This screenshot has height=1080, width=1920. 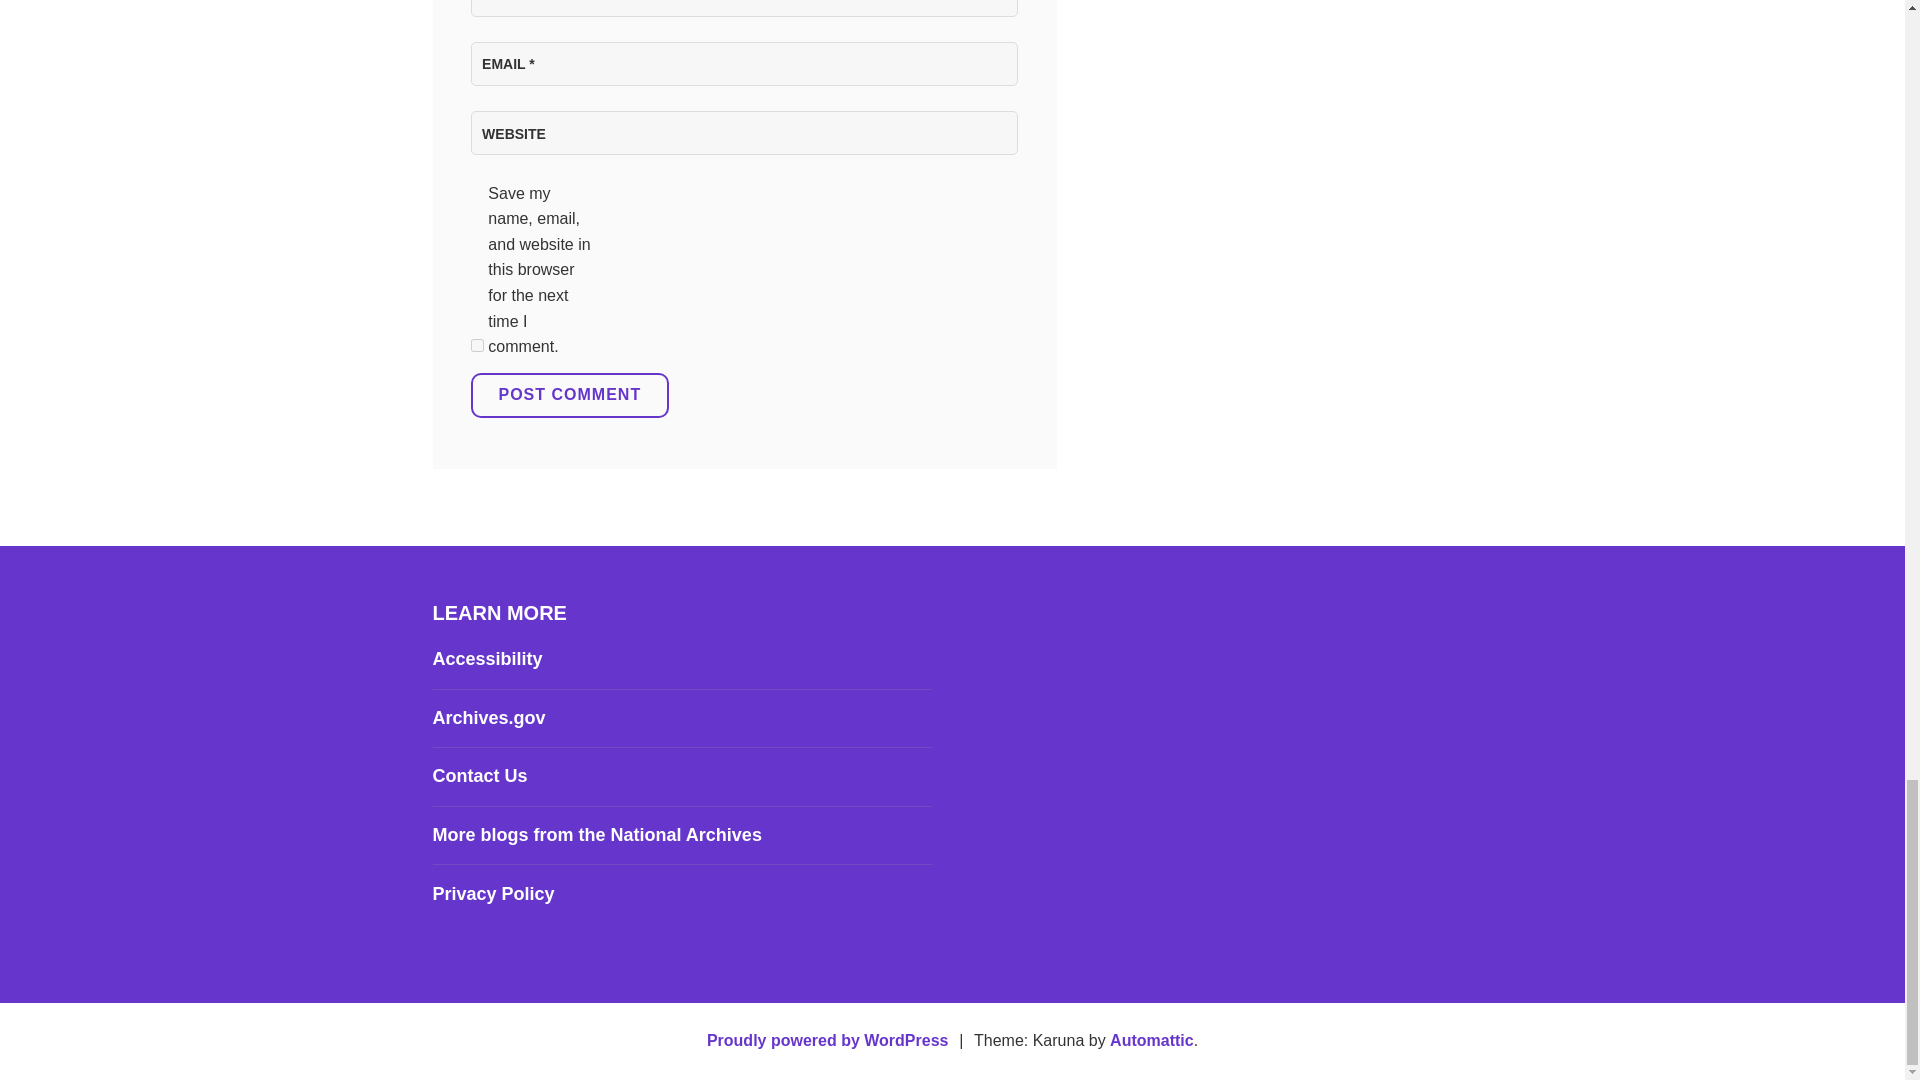 I want to click on National Archives privacy policy, so click(x=493, y=894).